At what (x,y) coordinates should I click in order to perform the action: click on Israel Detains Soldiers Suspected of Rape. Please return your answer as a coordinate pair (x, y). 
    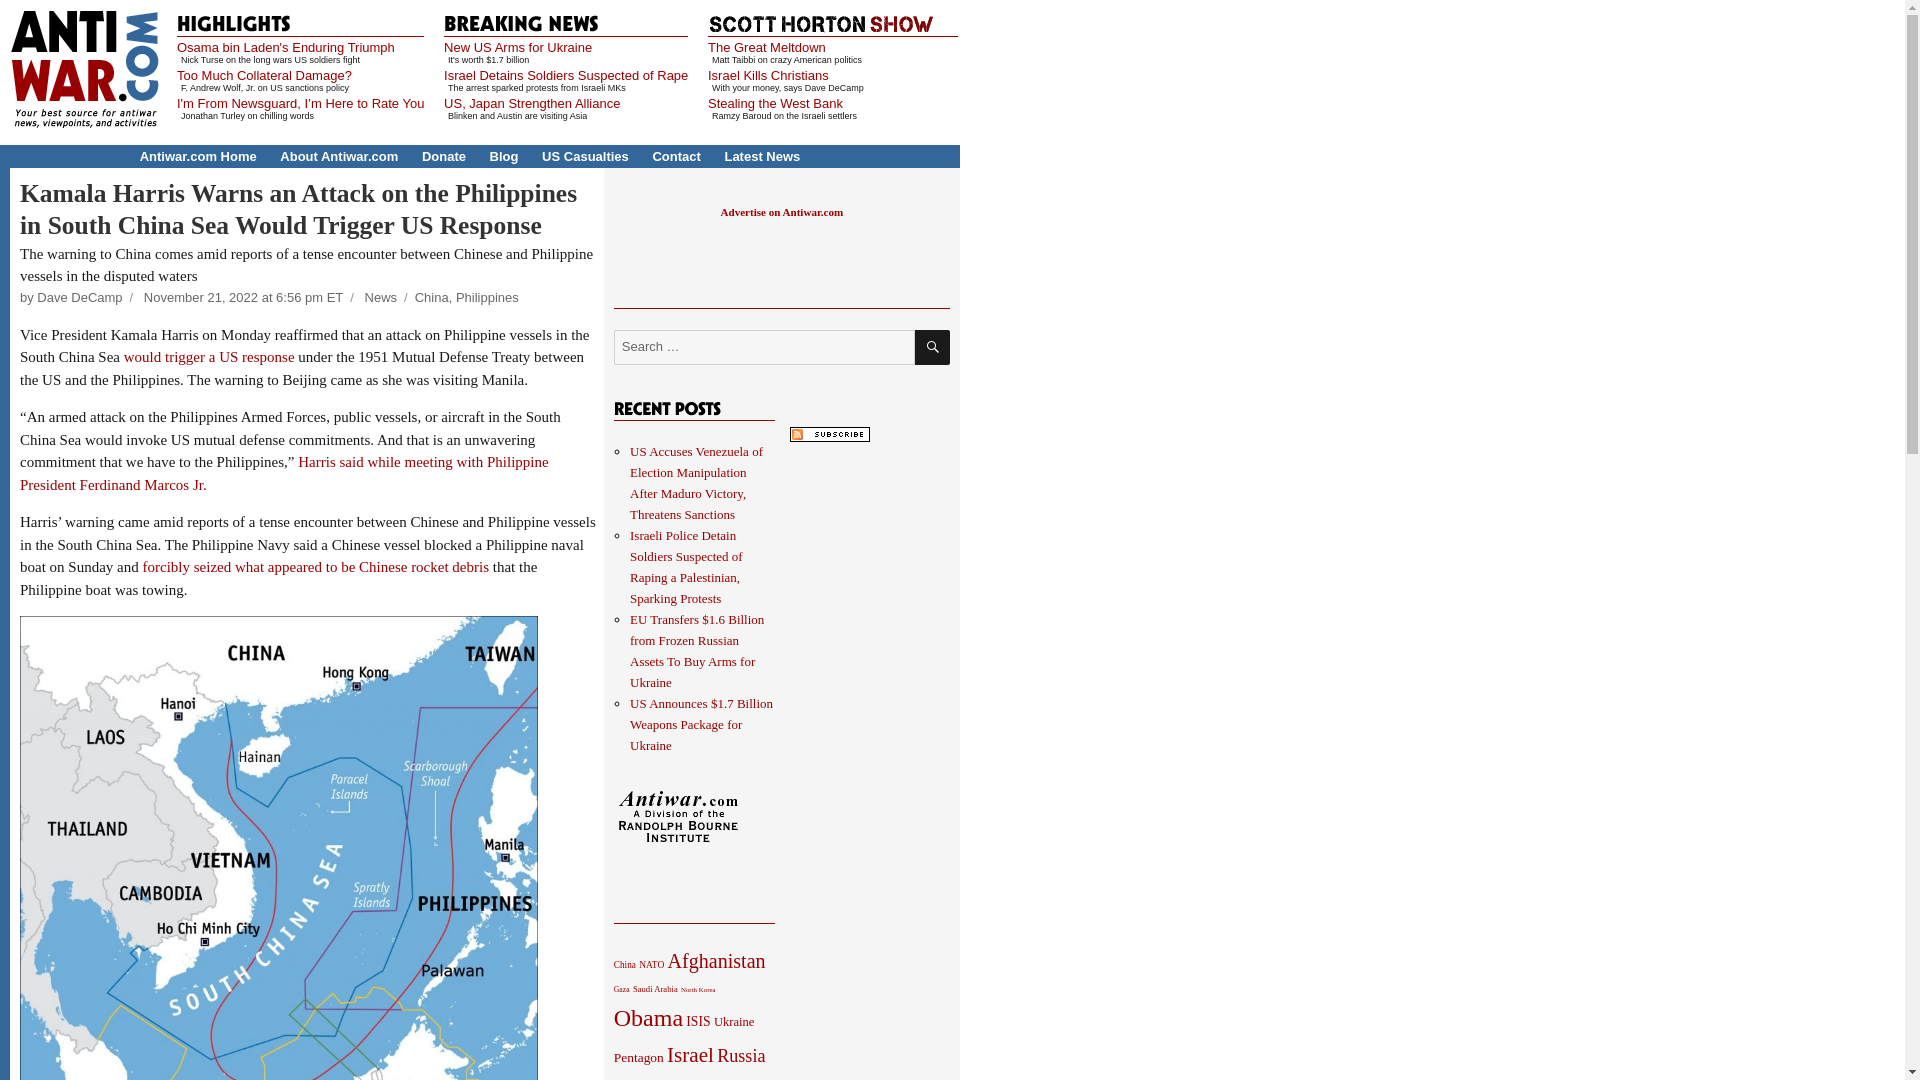
    Looking at the image, I should click on (565, 76).